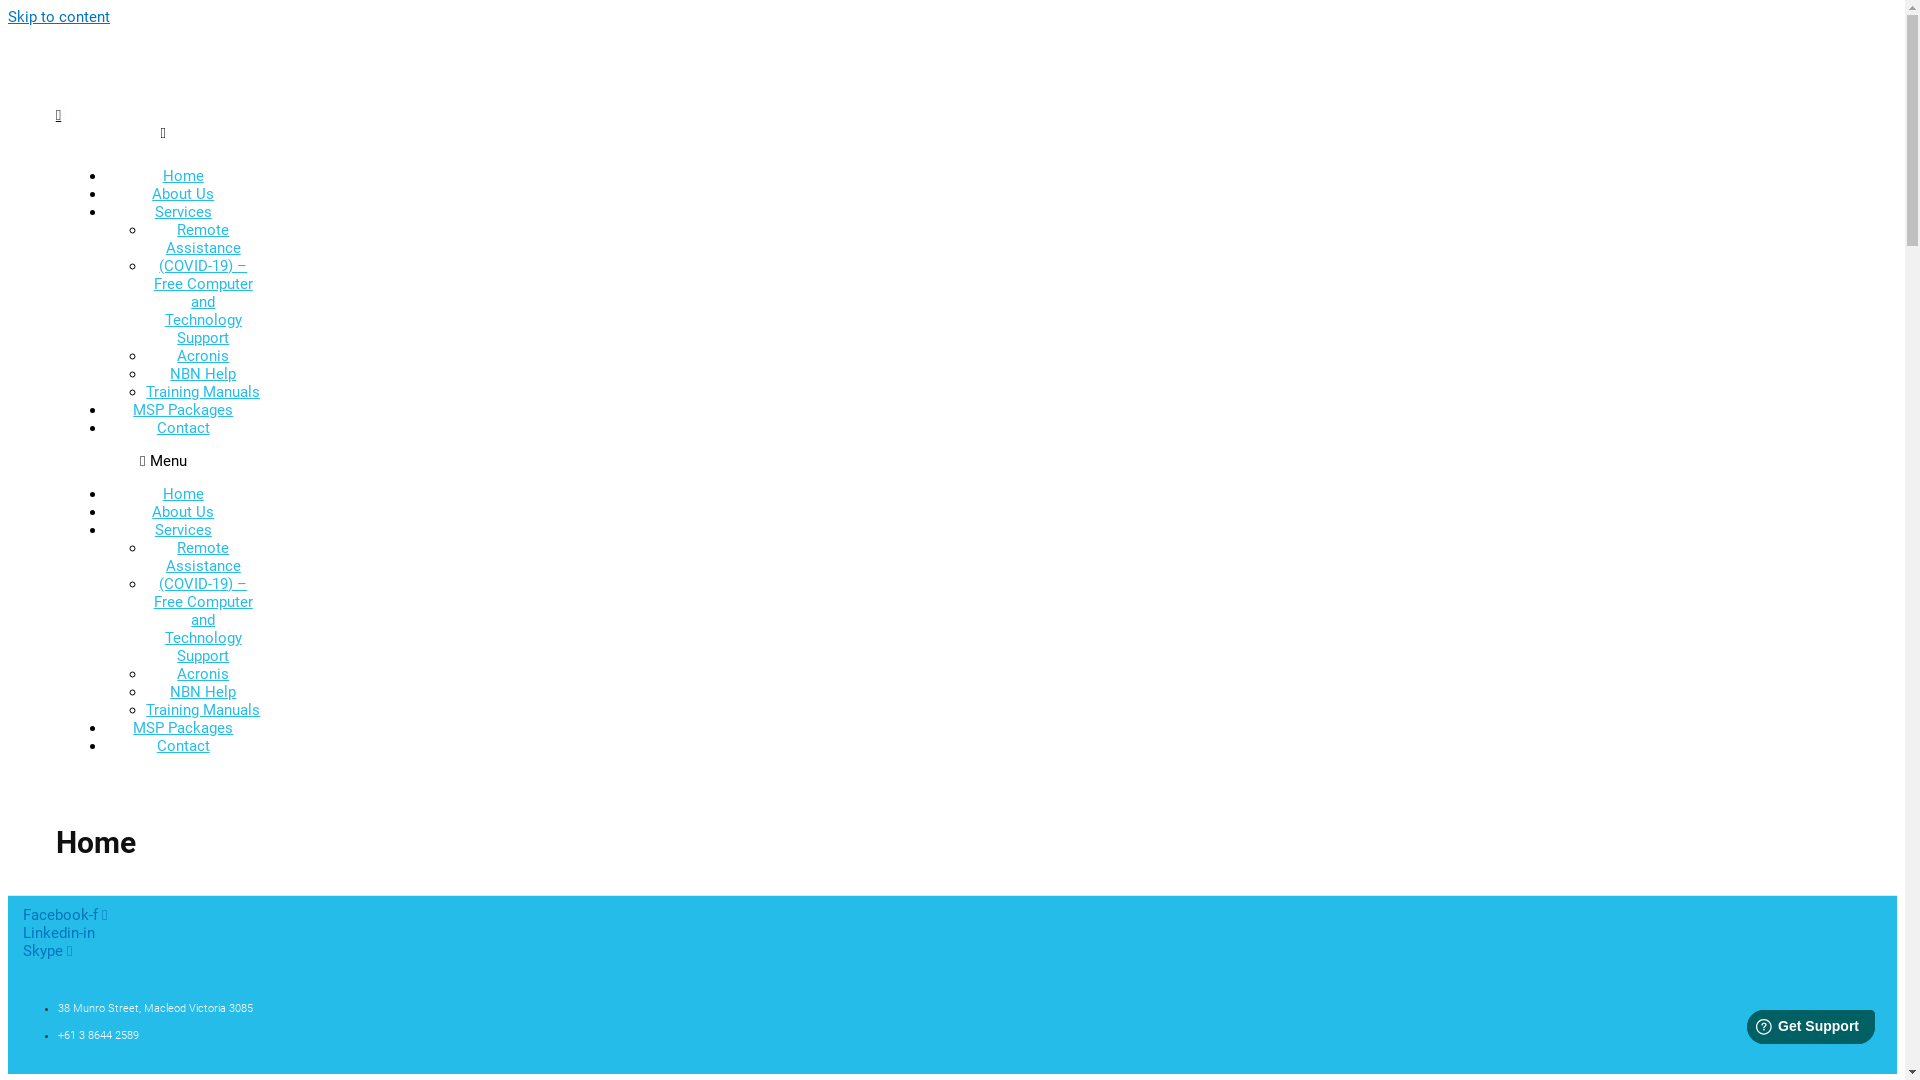 The width and height of the screenshot is (1920, 1080). What do you see at coordinates (183, 194) in the screenshot?
I see `About Us` at bounding box center [183, 194].